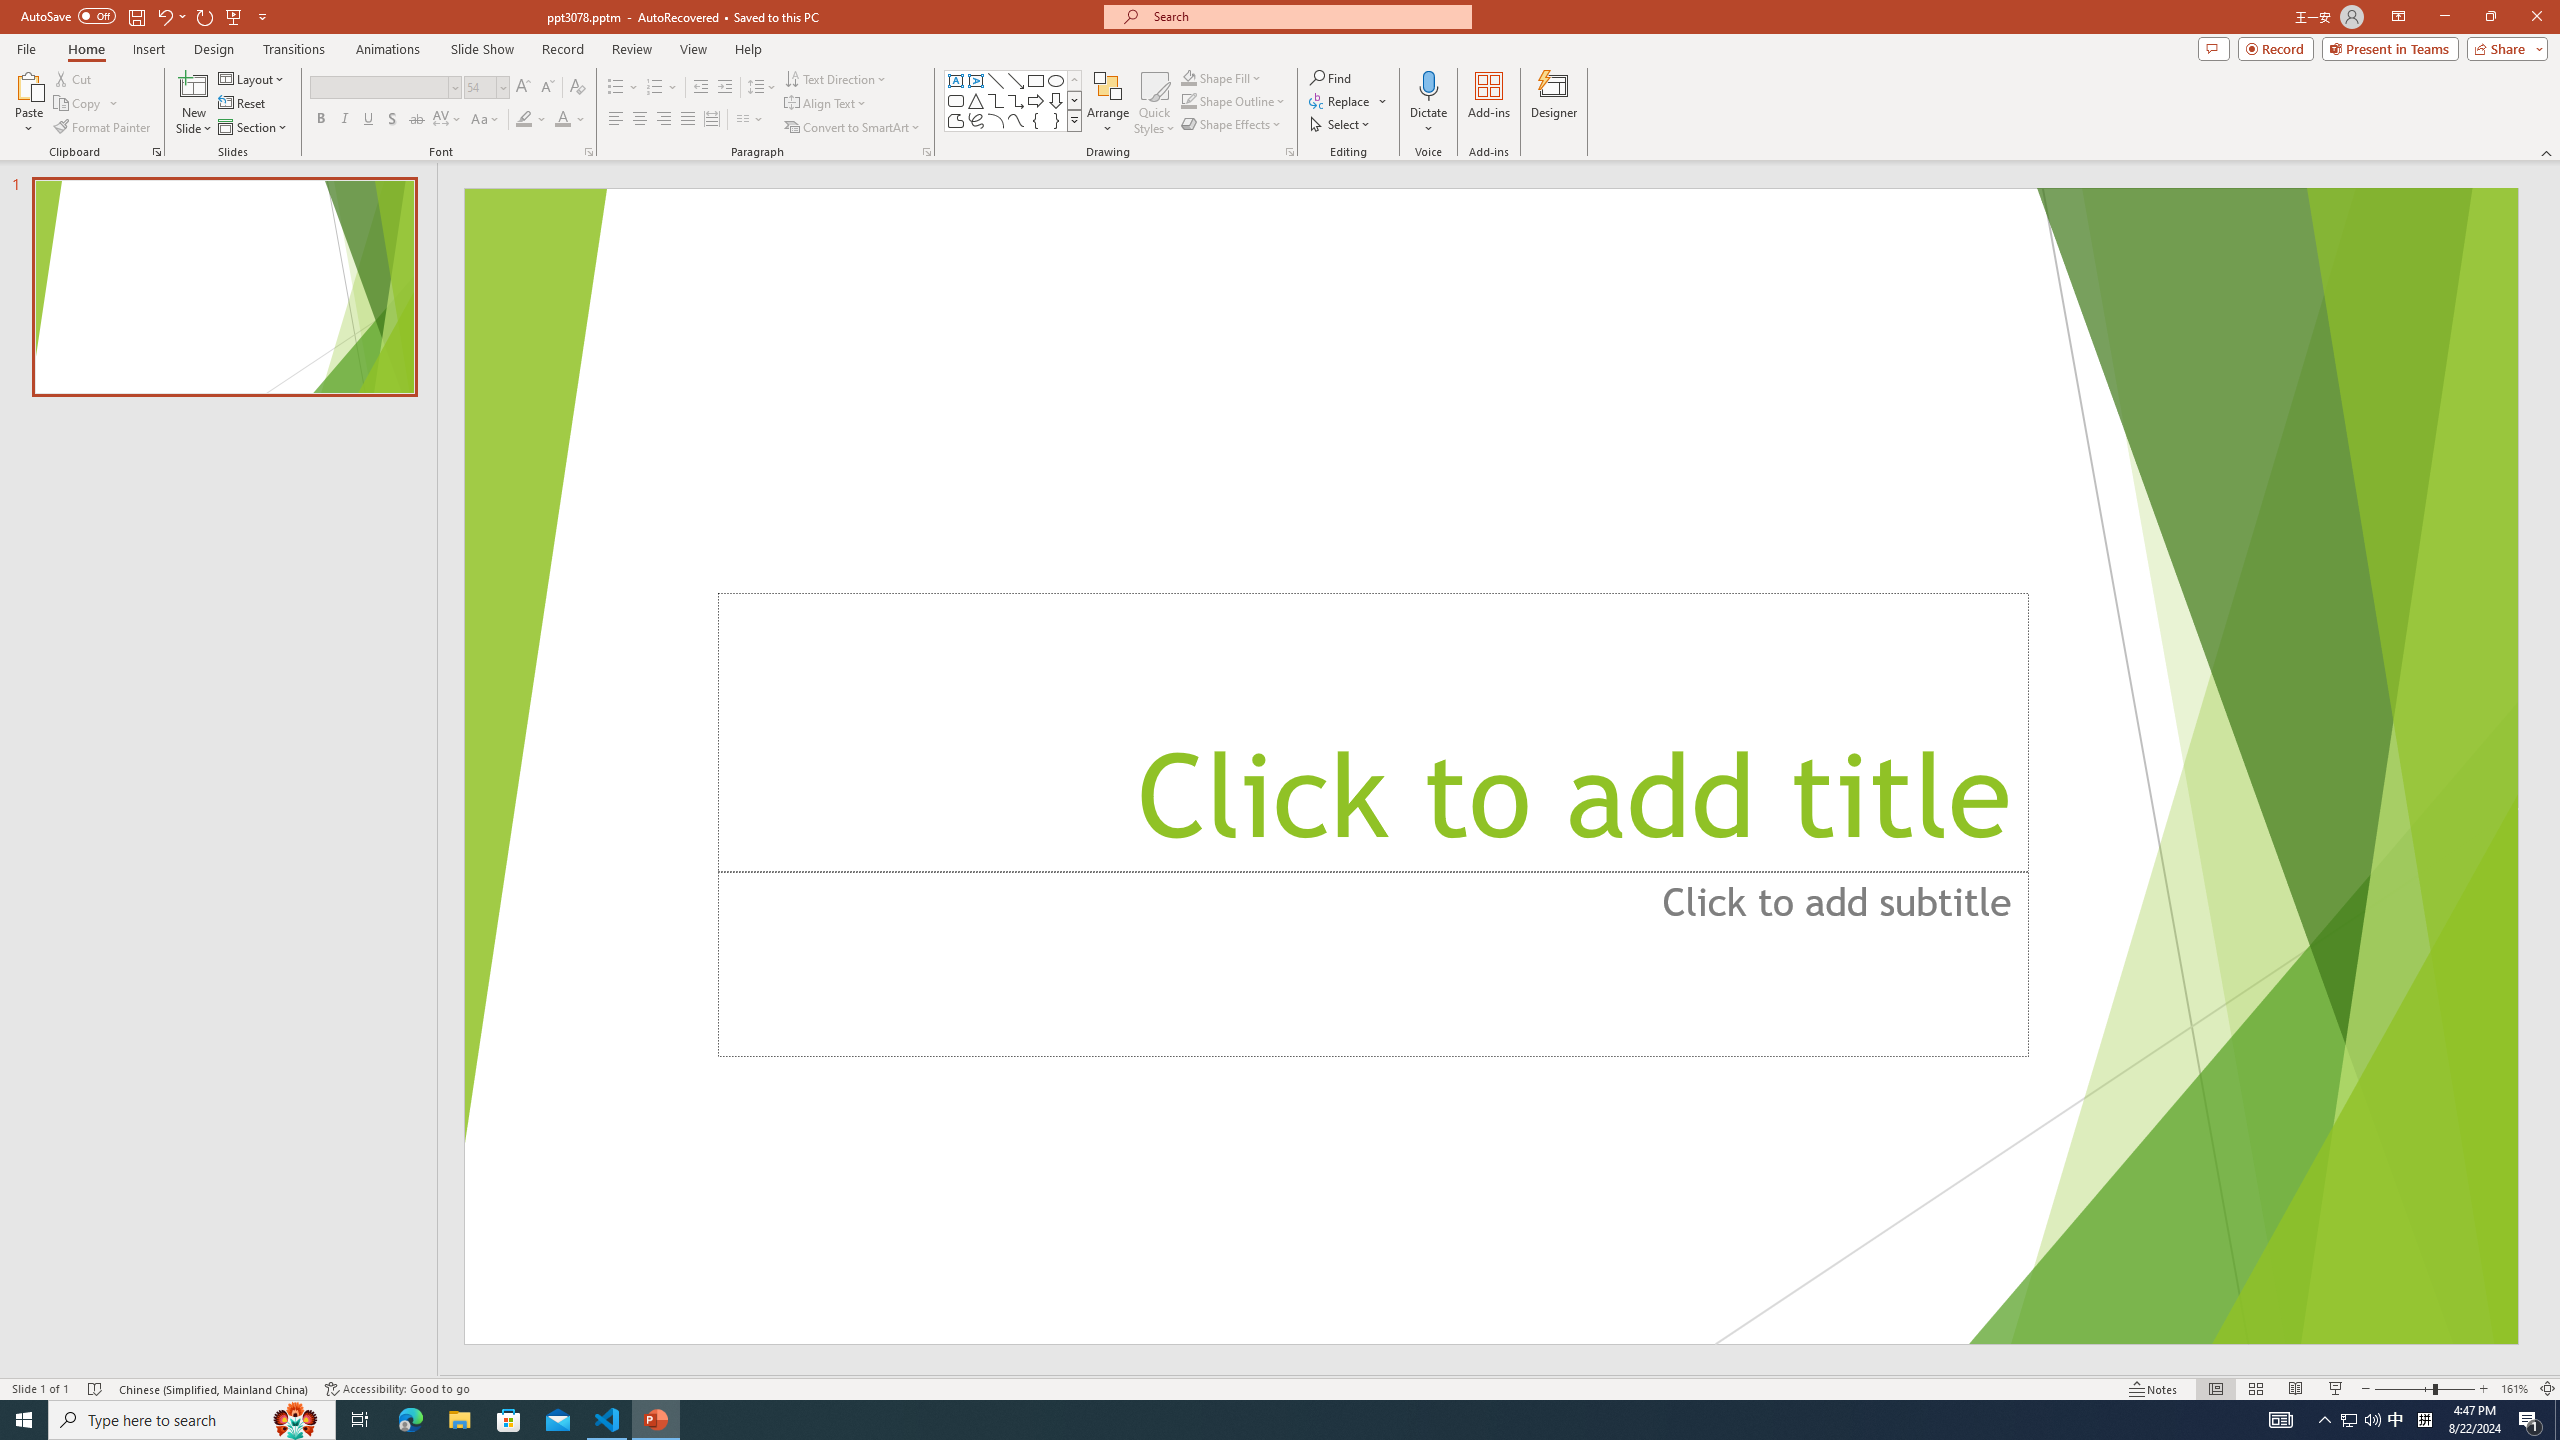 The image size is (2560, 1440). What do you see at coordinates (826, 104) in the screenshot?
I see `Align Text` at bounding box center [826, 104].